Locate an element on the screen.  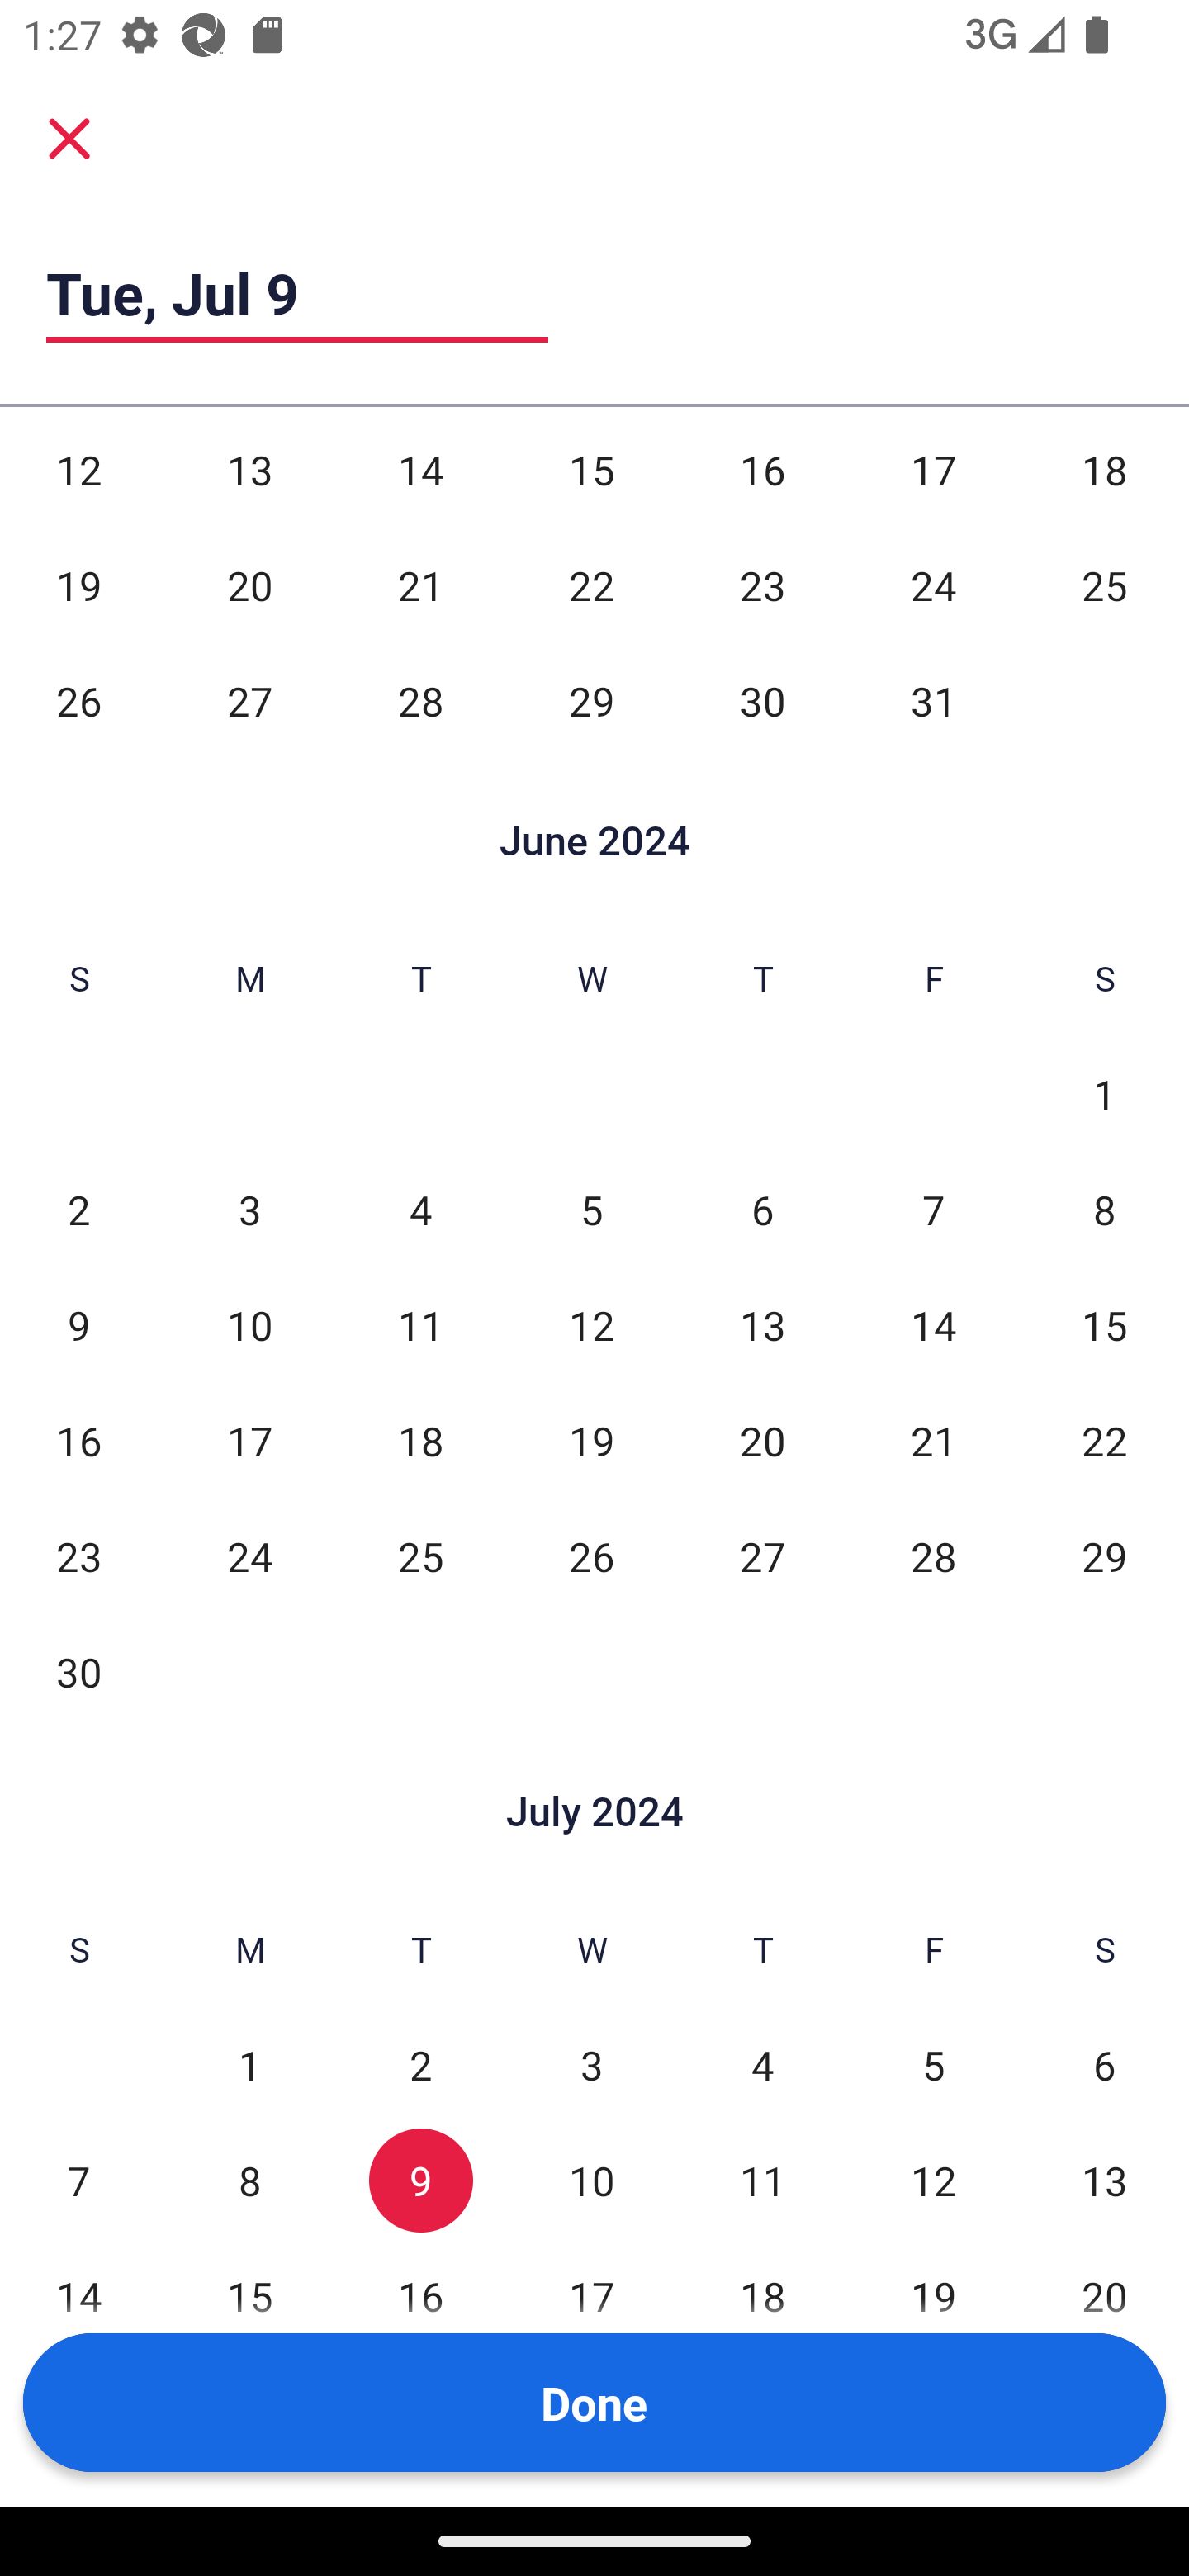
10 Mon, Jun 10, Not Selected is located at coordinates (249, 1325).